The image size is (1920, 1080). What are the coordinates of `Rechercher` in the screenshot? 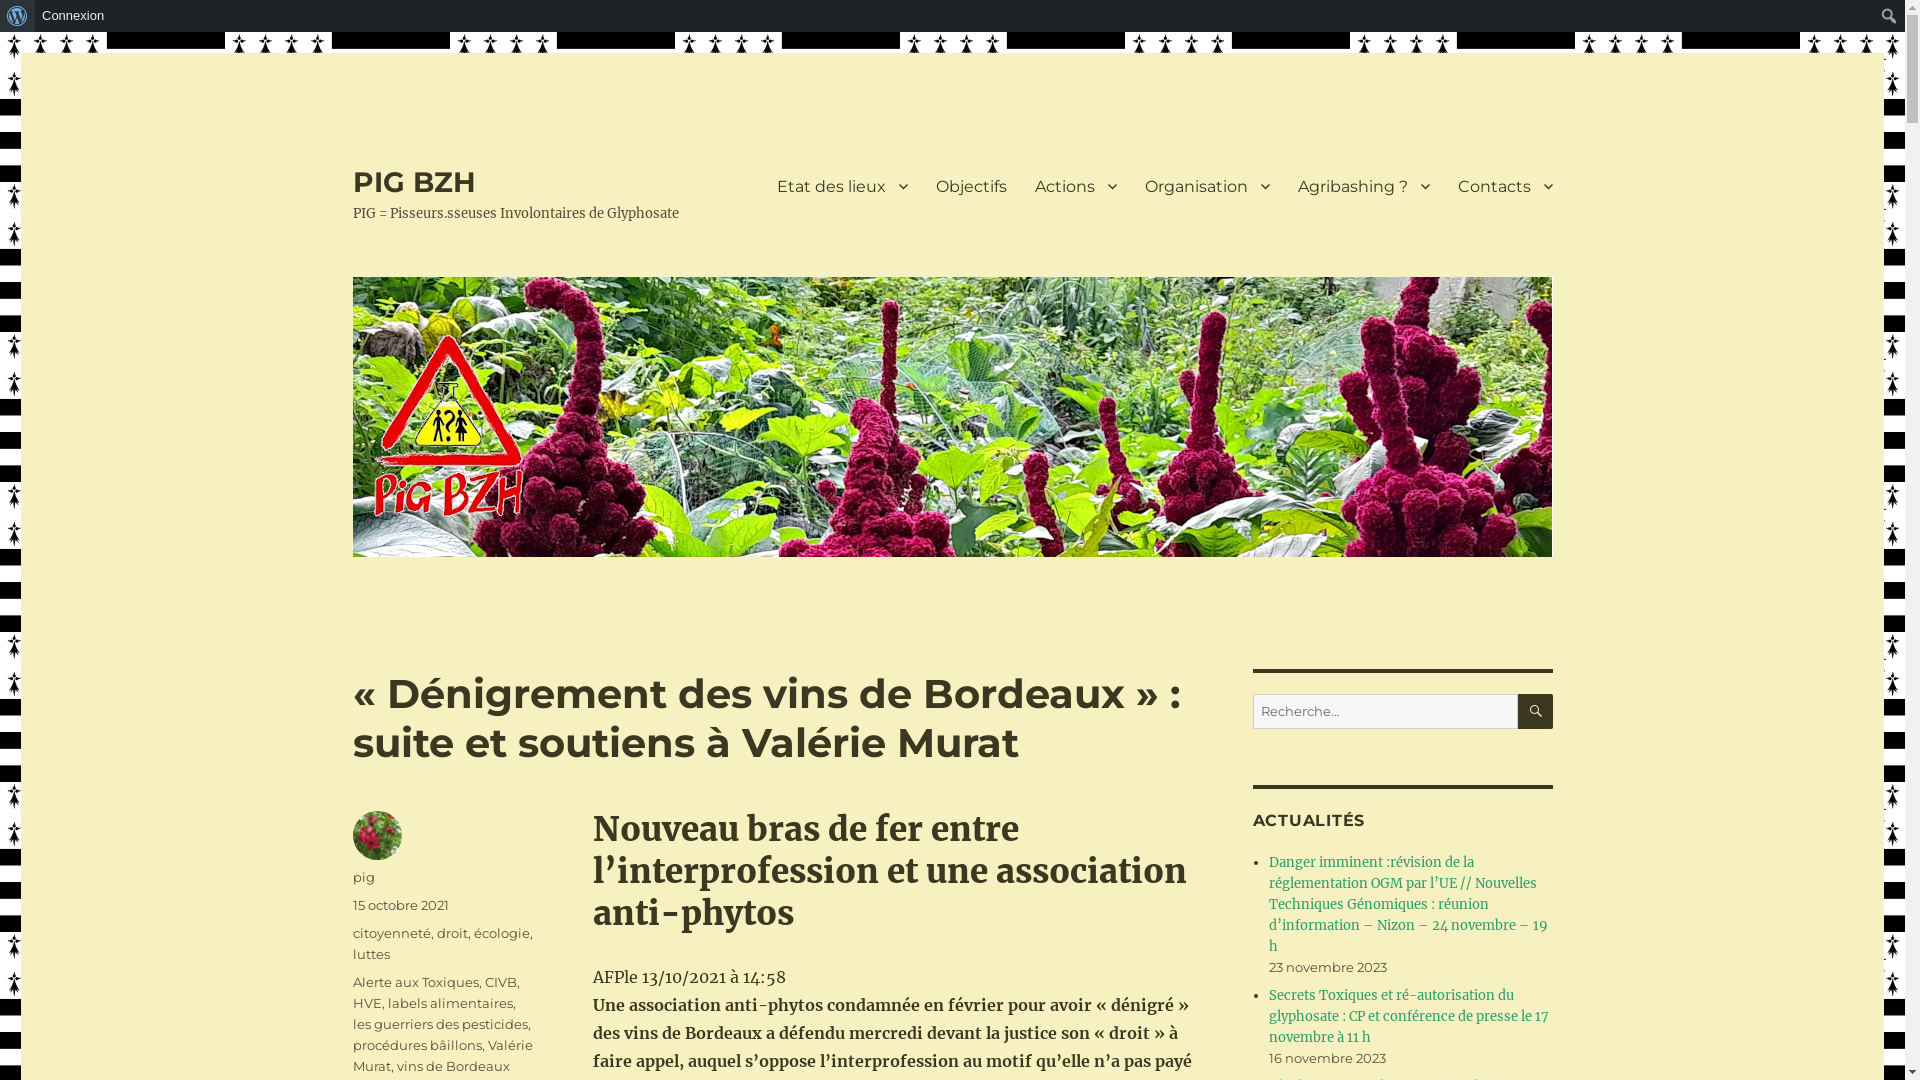 It's located at (16, 16).